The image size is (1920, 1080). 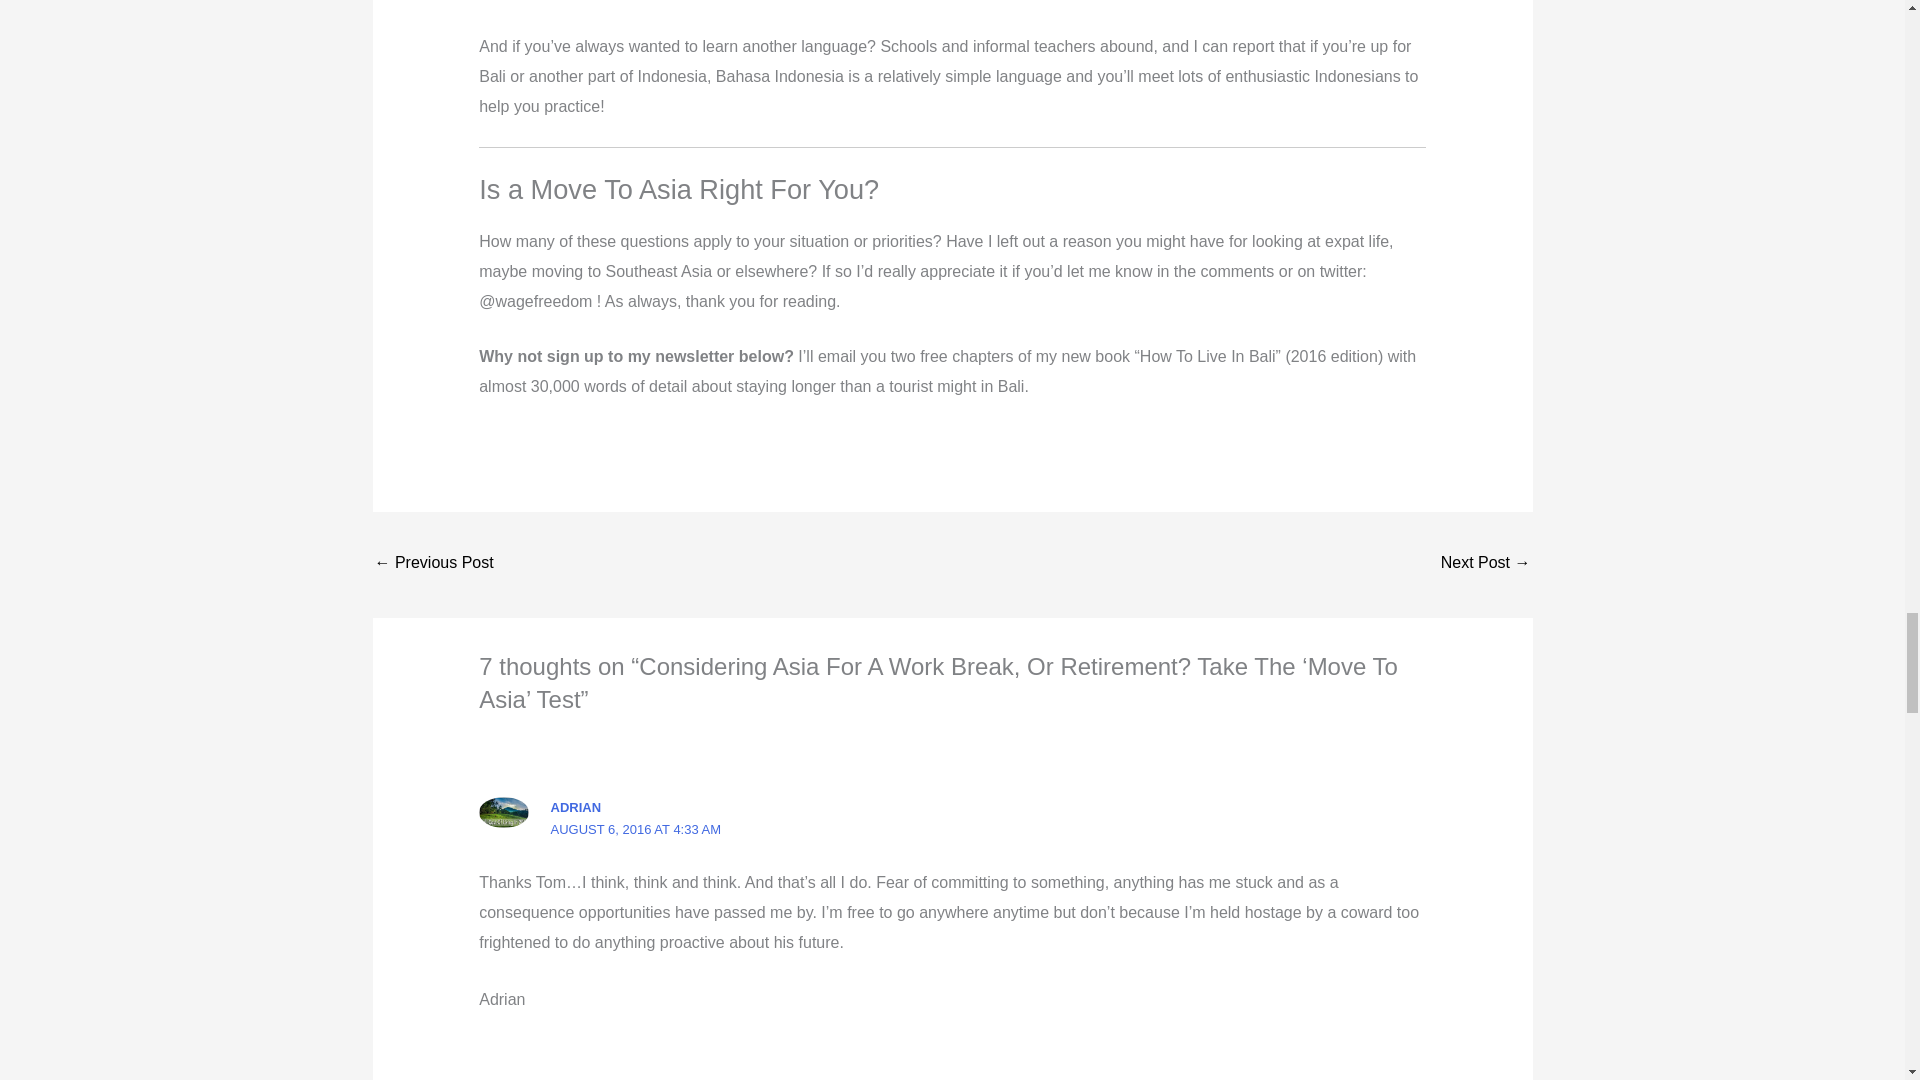 I want to click on ADRIAN, so click(x=576, y=808).